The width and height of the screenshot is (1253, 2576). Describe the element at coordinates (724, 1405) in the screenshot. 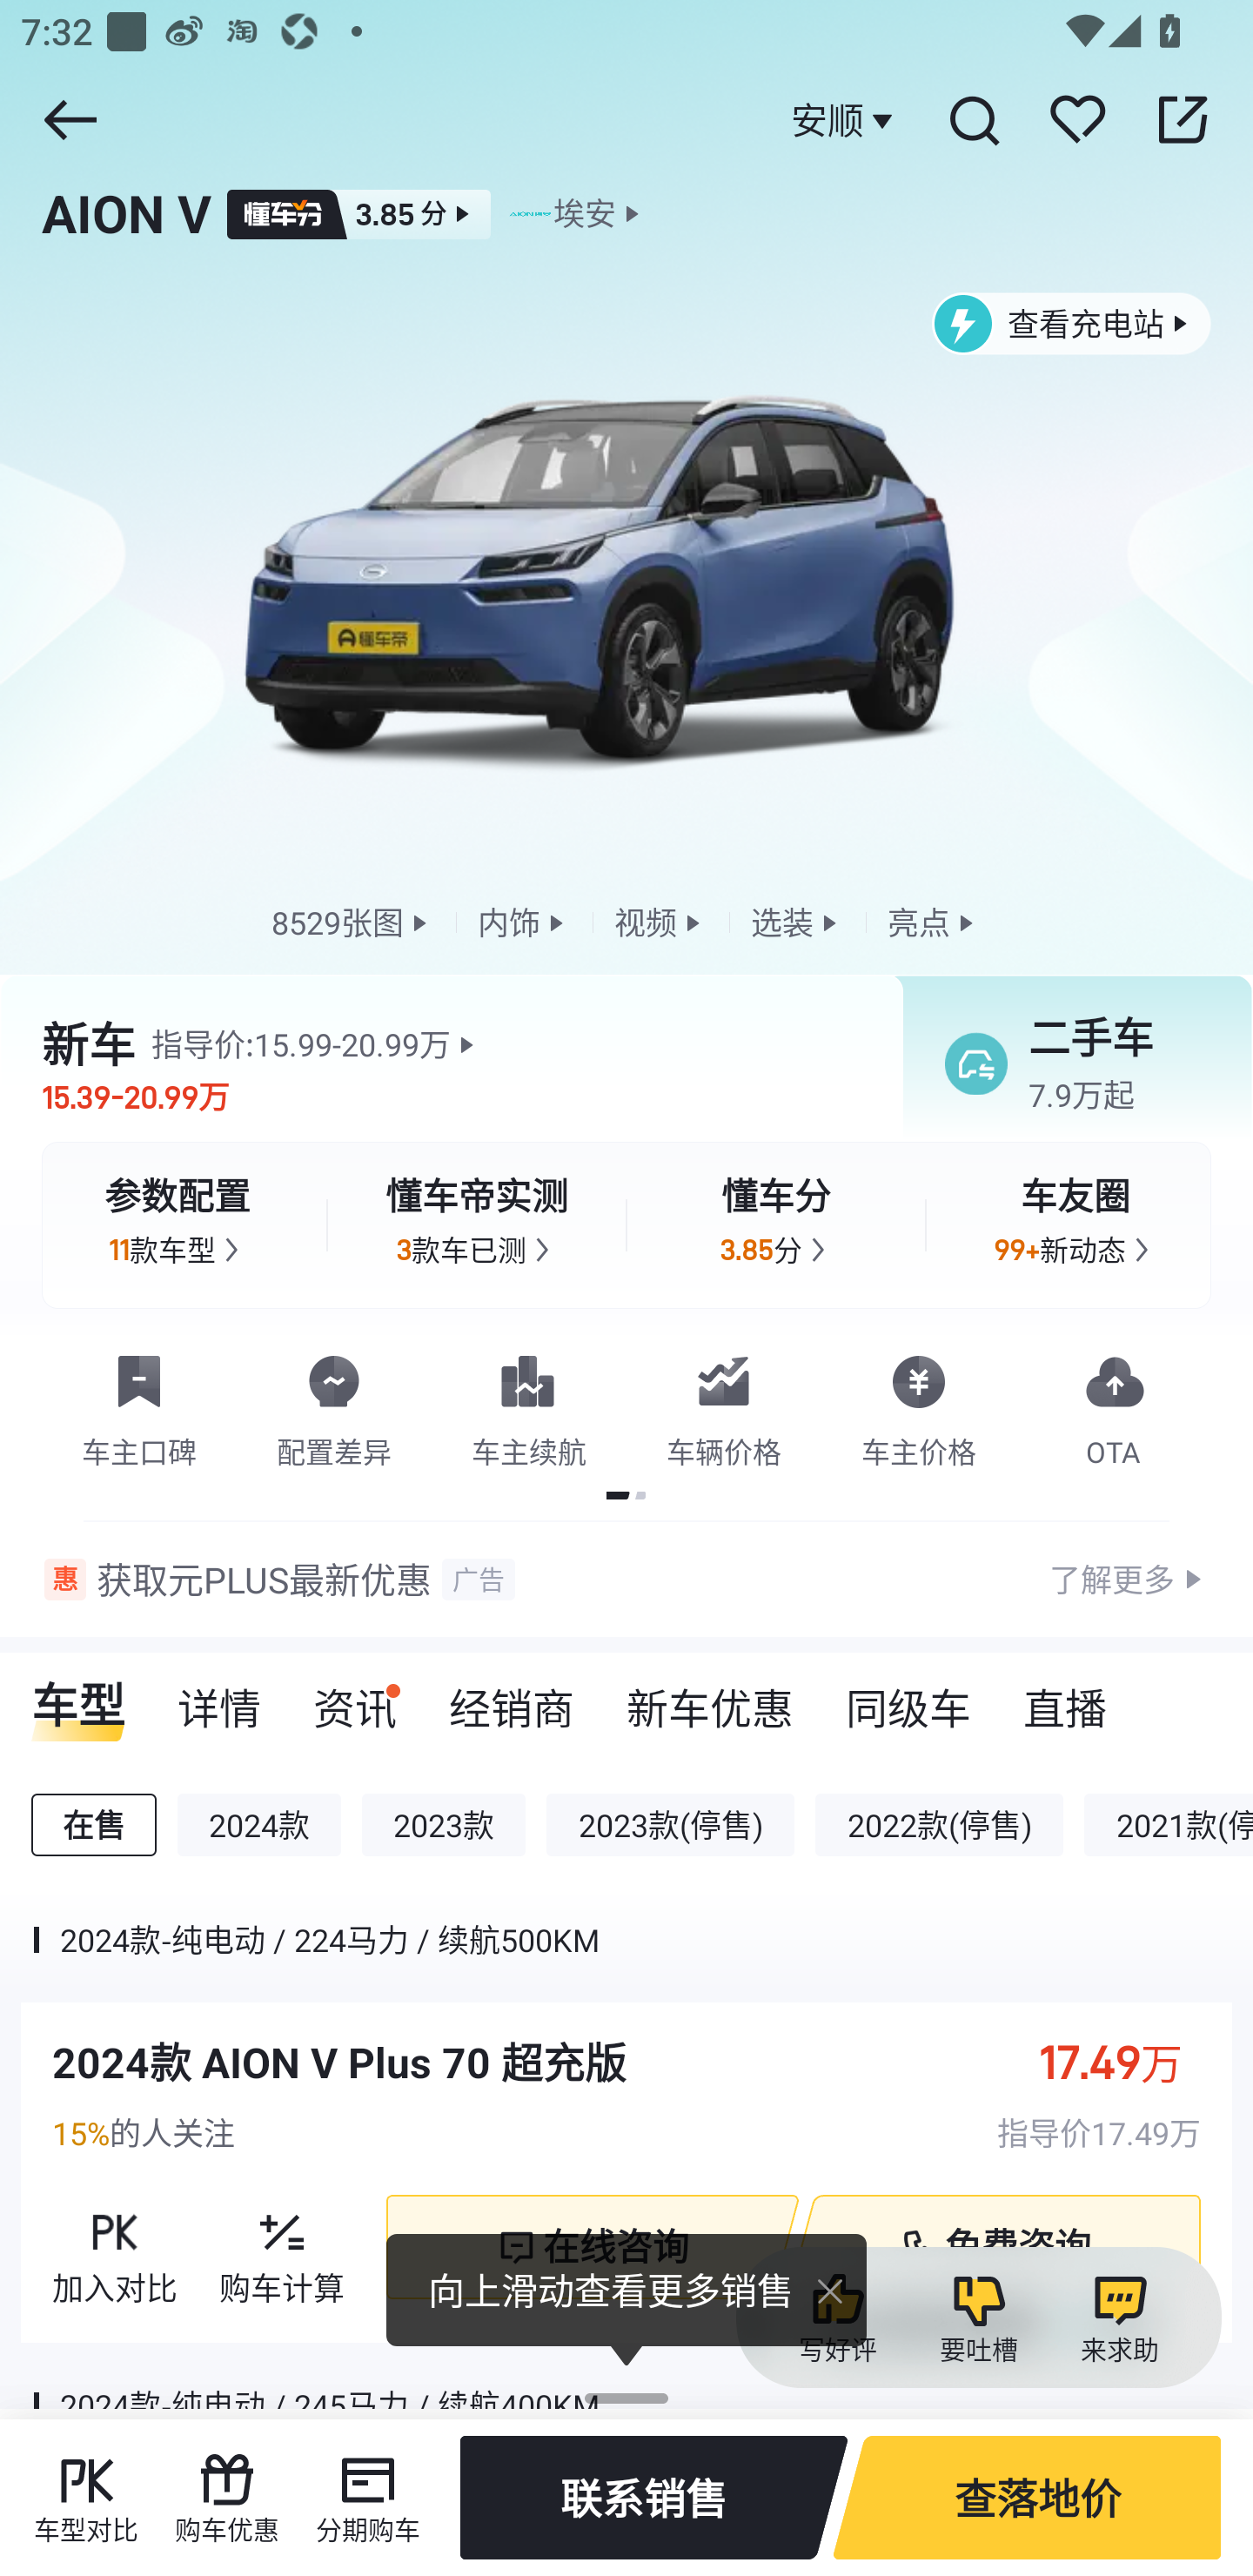

I see `车辆价格` at that location.